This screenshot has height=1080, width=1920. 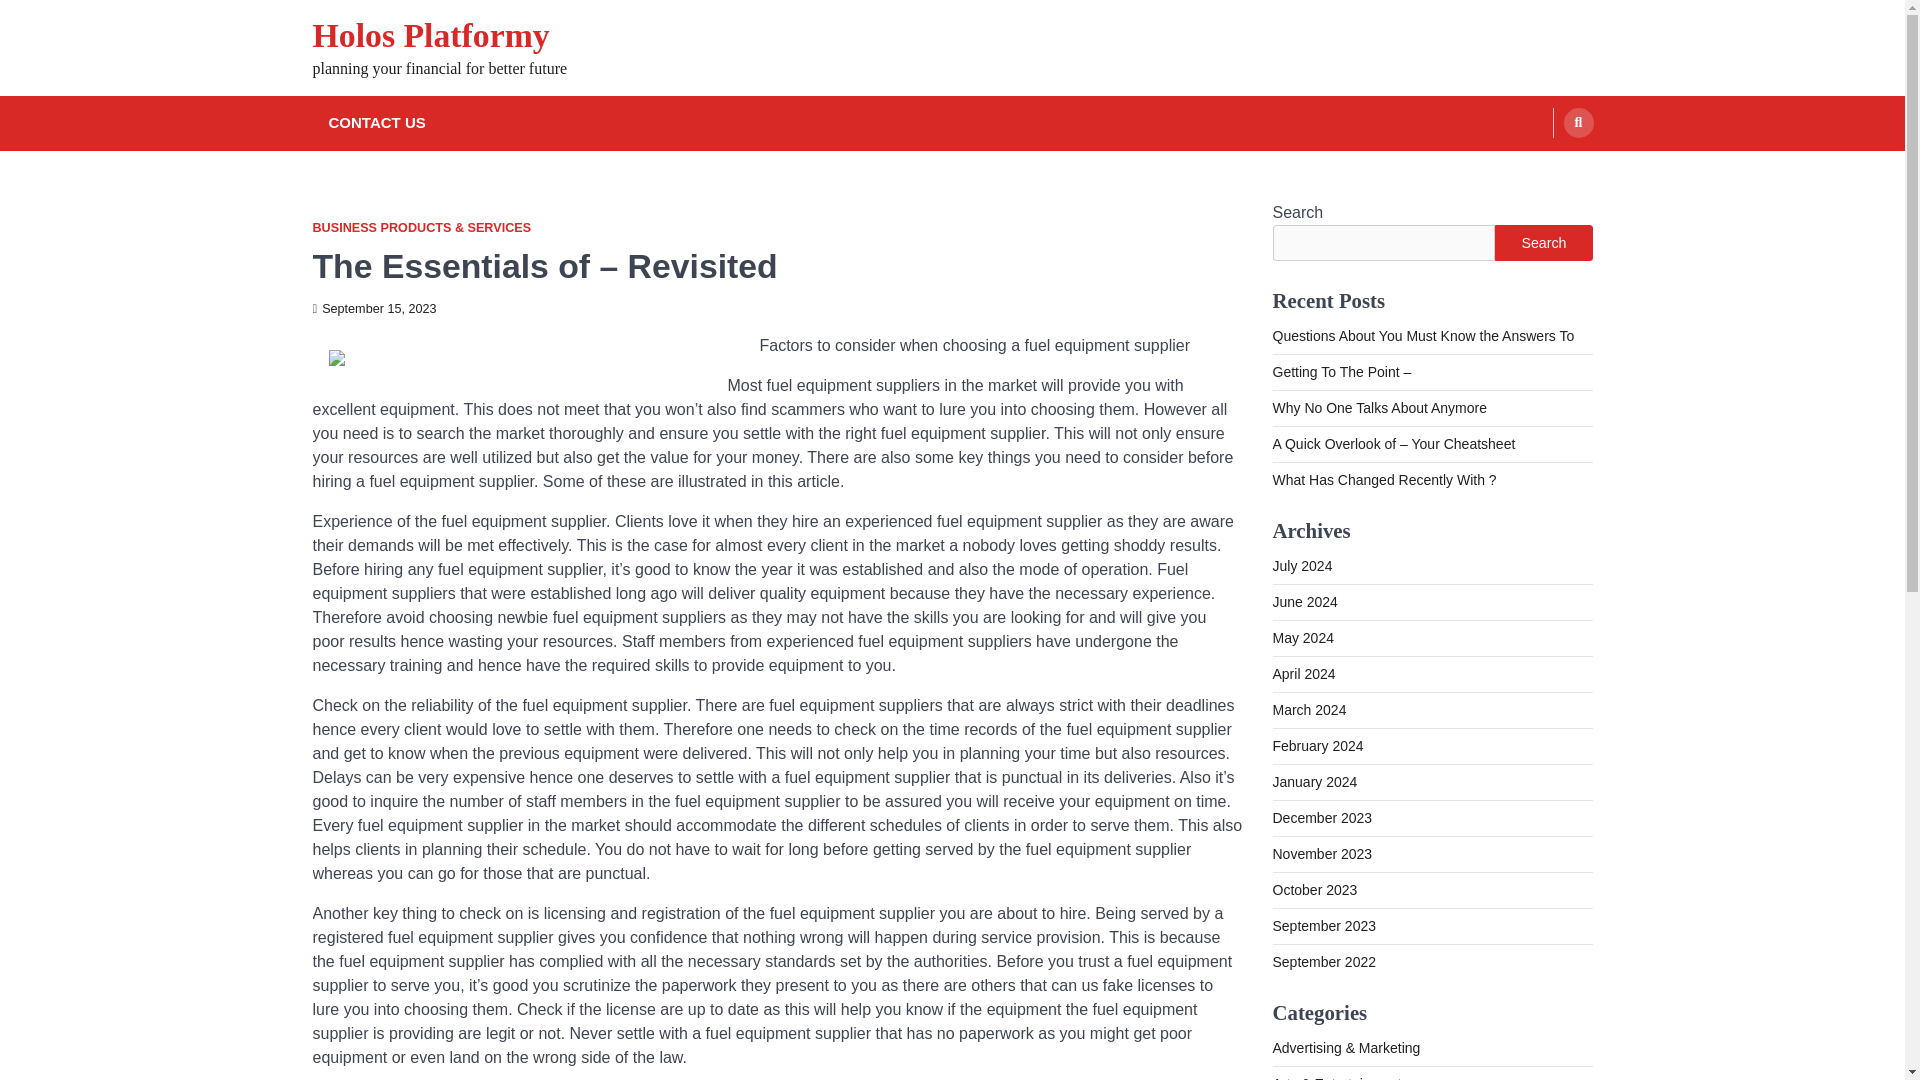 What do you see at coordinates (1302, 674) in the screenshot?
I see `April 2024` at bounding box center [1302, 674].